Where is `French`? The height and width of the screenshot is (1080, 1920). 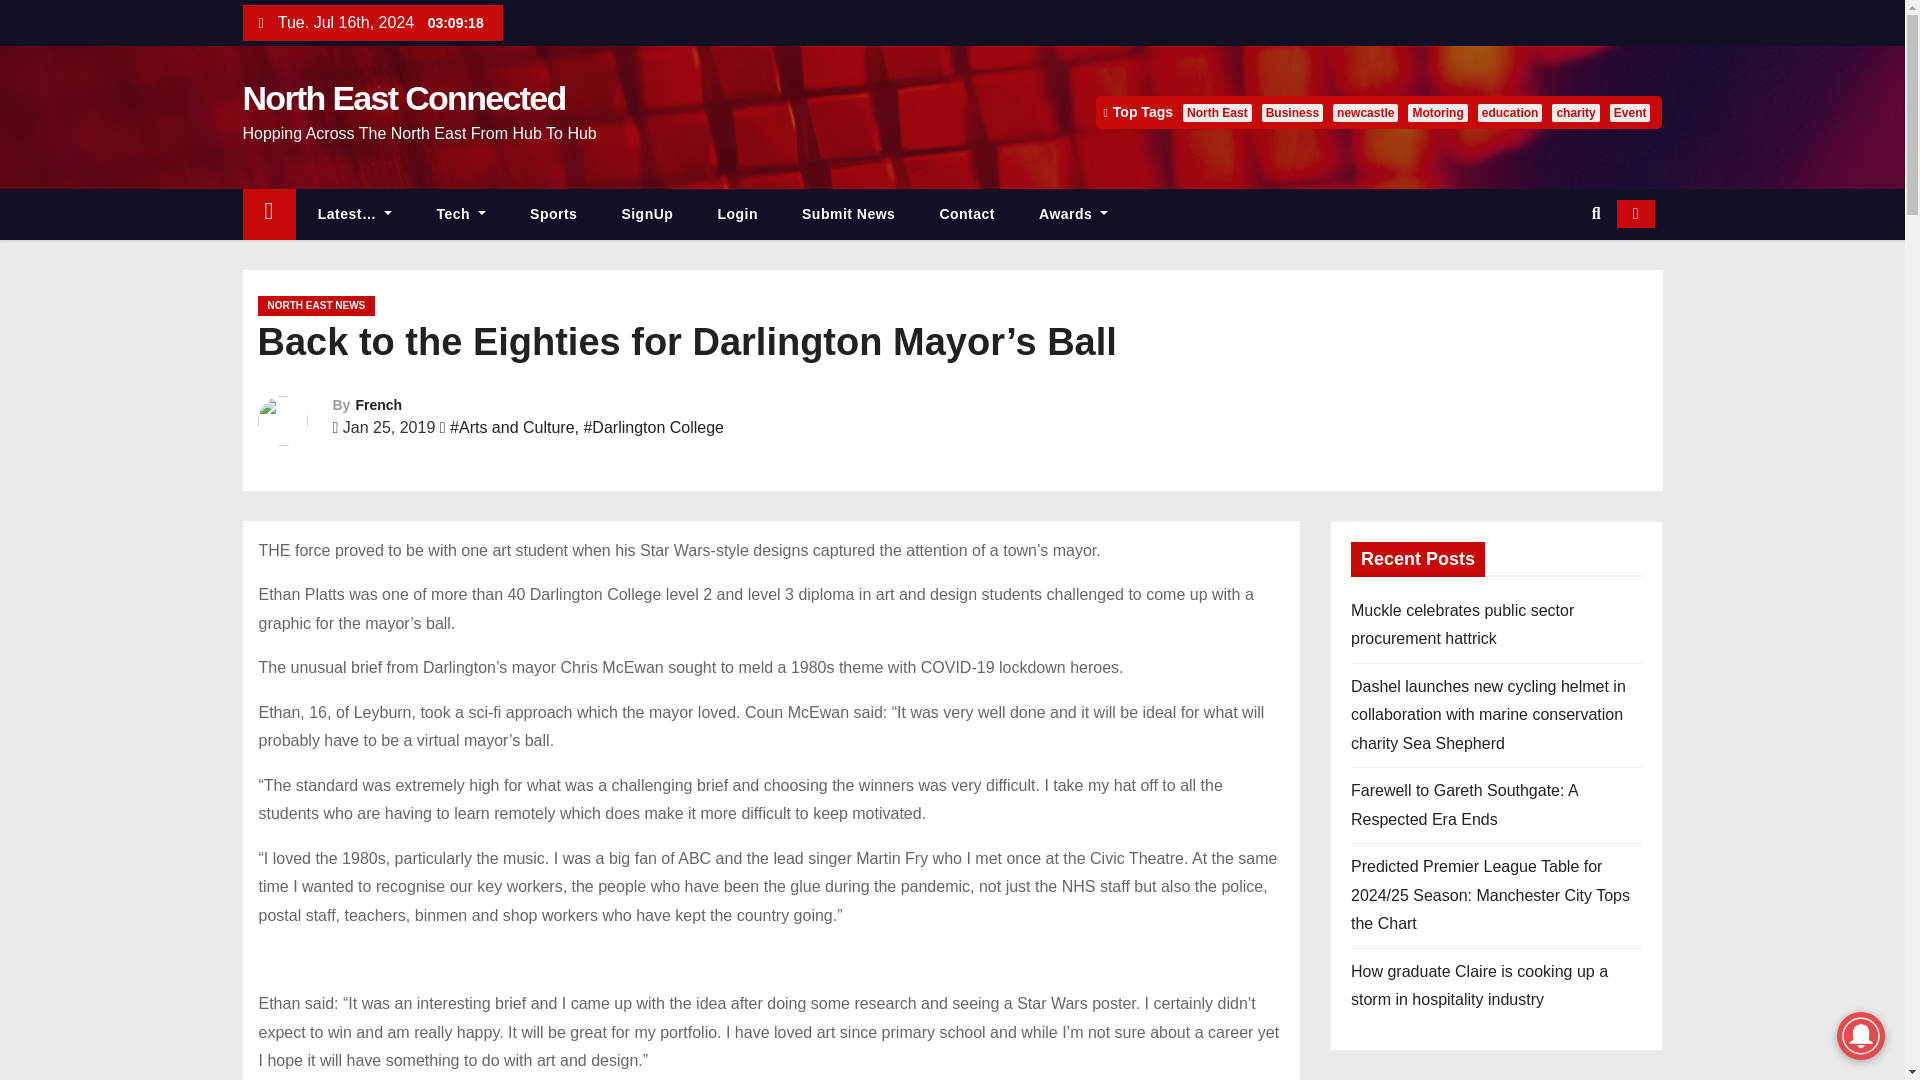 French is located at coordinates (378, 404).